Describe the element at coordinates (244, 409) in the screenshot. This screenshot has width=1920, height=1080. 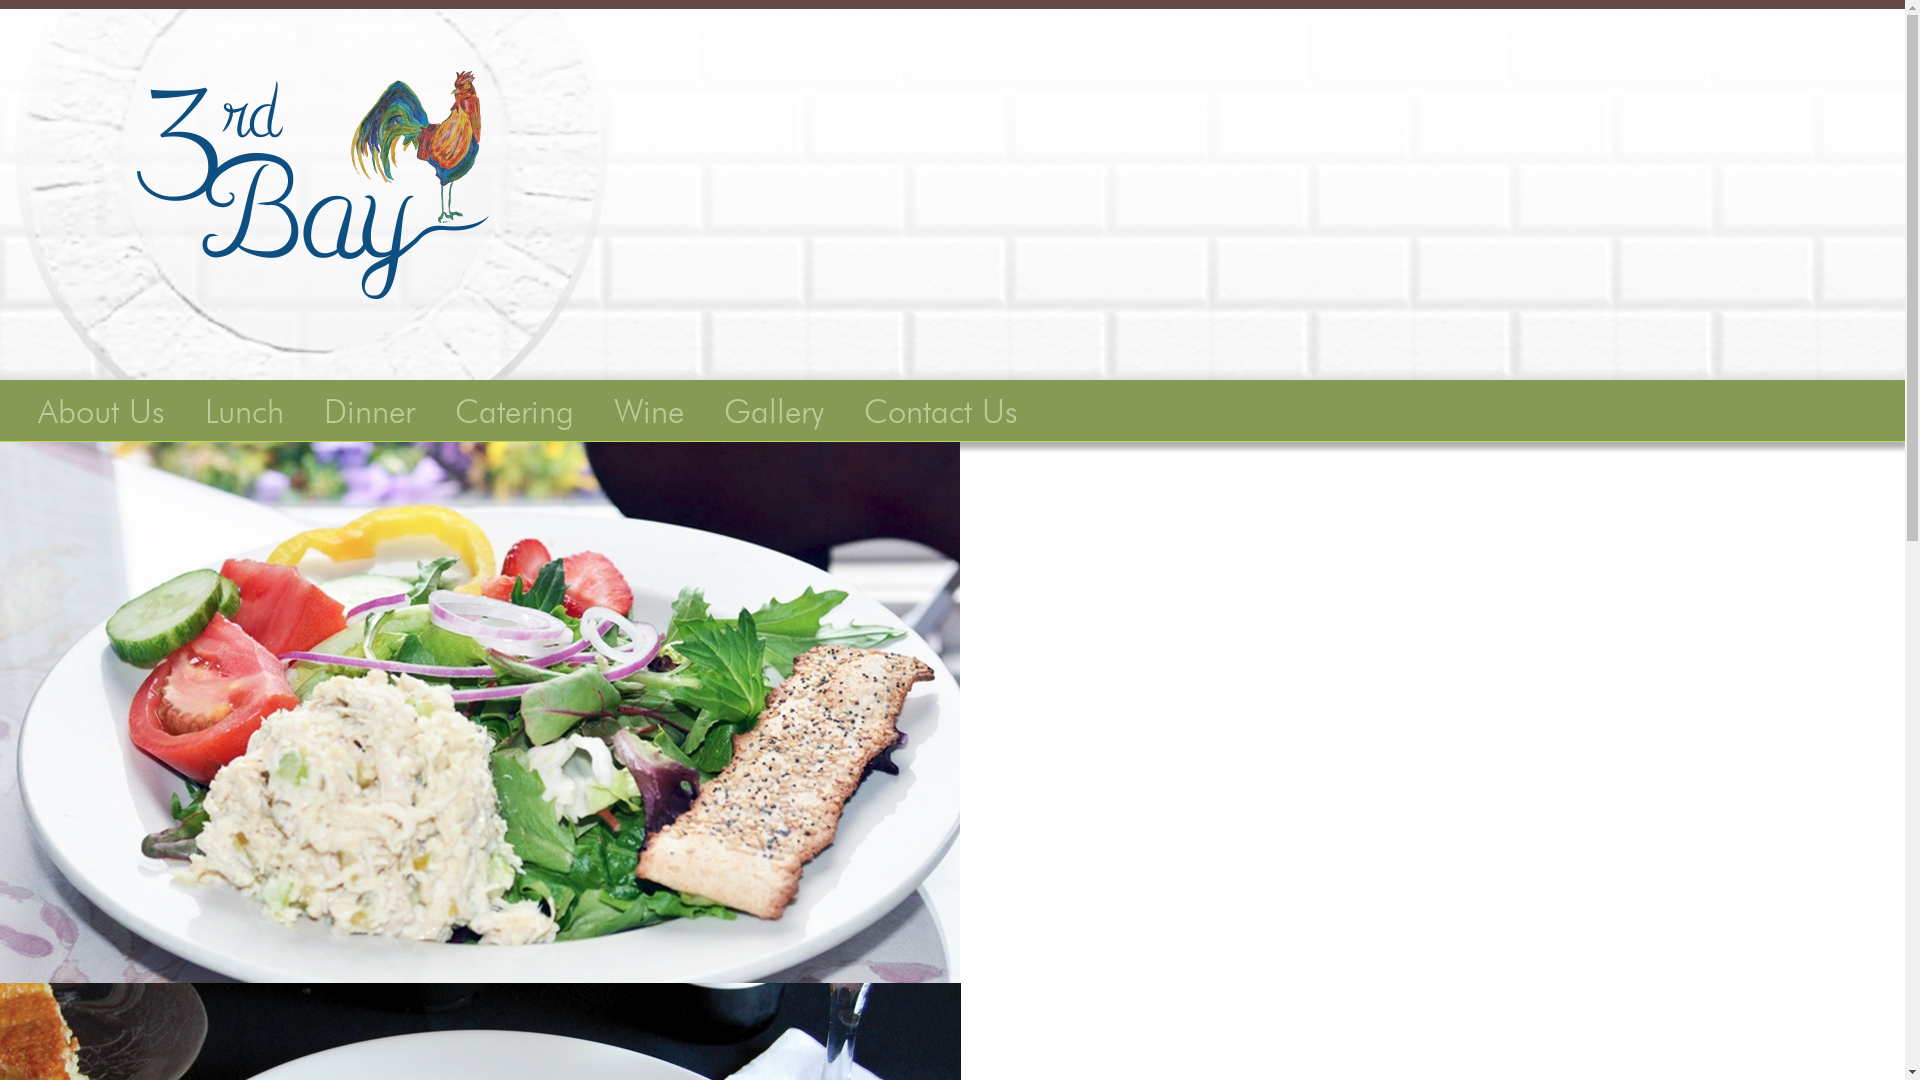
I see `Lunch` at that location.